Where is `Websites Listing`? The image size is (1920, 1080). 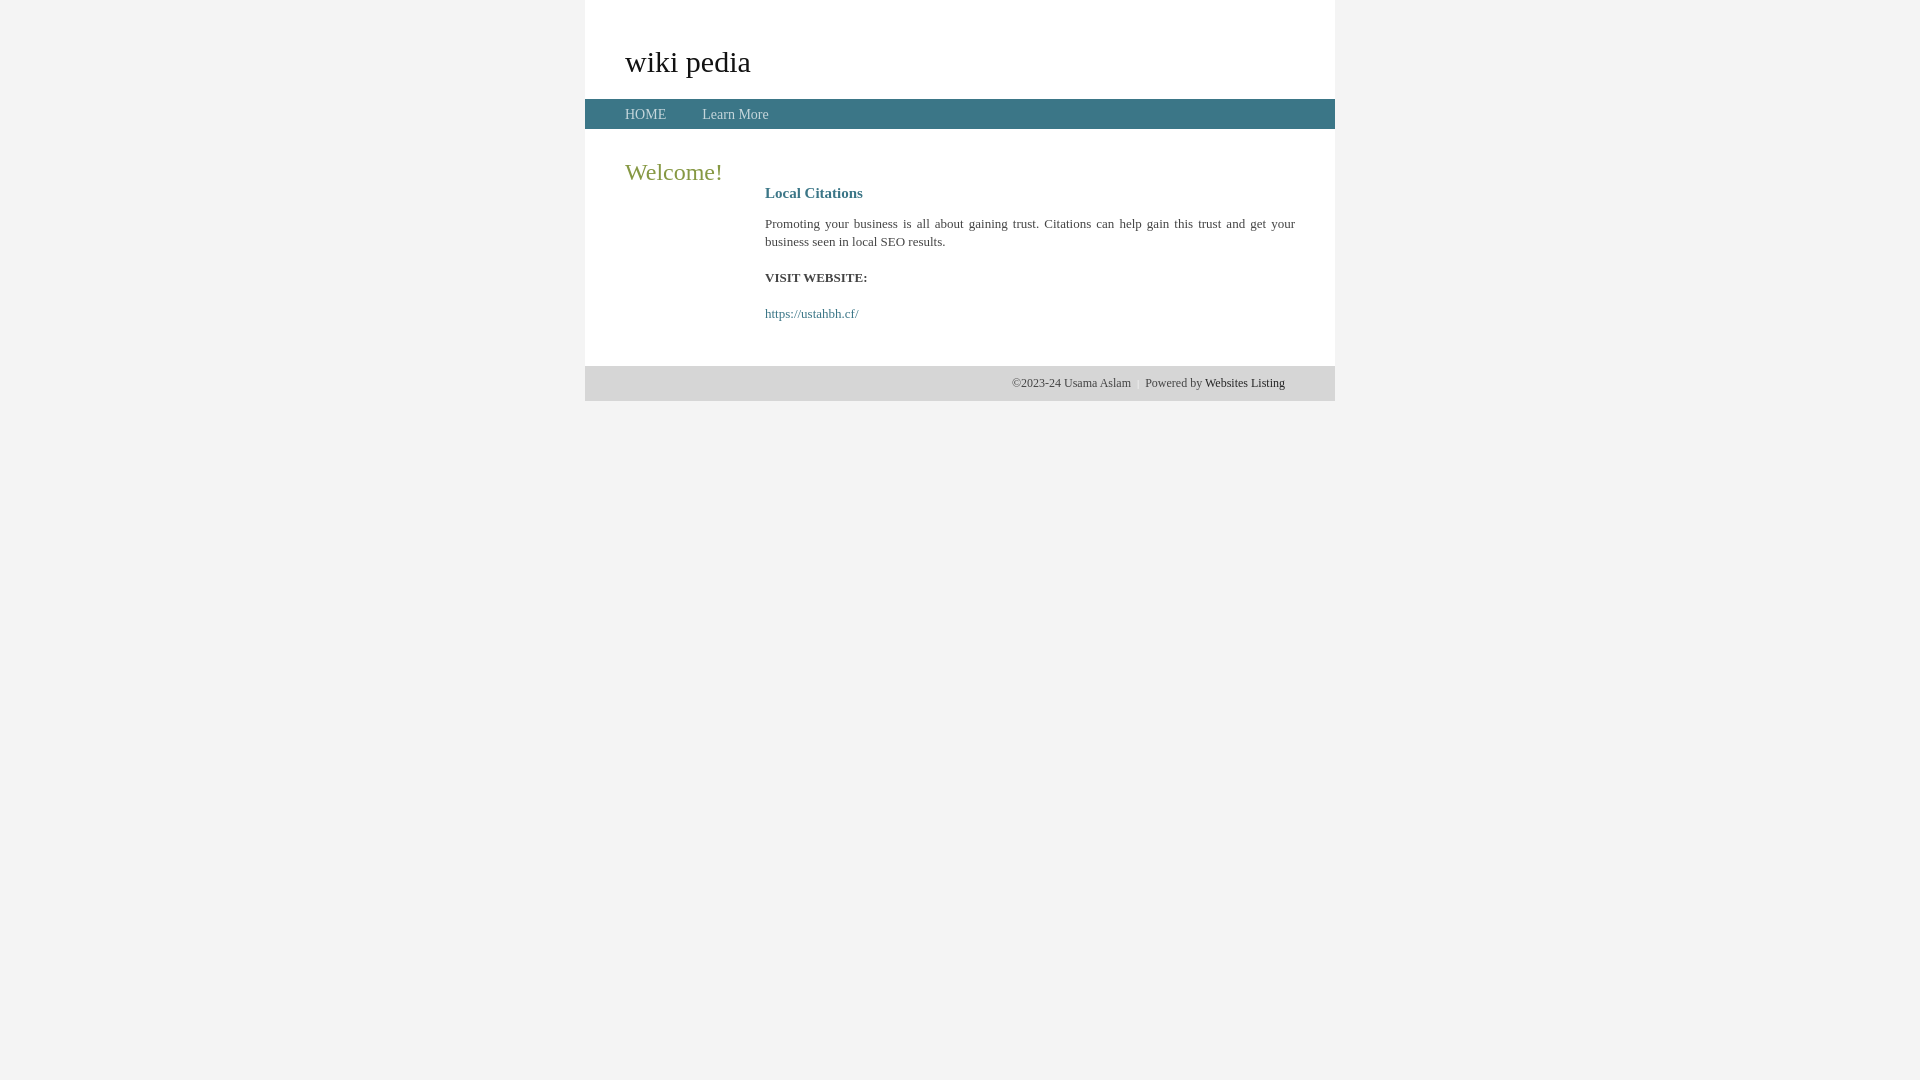
Websites Listing is located at coordinates (1245, 383).